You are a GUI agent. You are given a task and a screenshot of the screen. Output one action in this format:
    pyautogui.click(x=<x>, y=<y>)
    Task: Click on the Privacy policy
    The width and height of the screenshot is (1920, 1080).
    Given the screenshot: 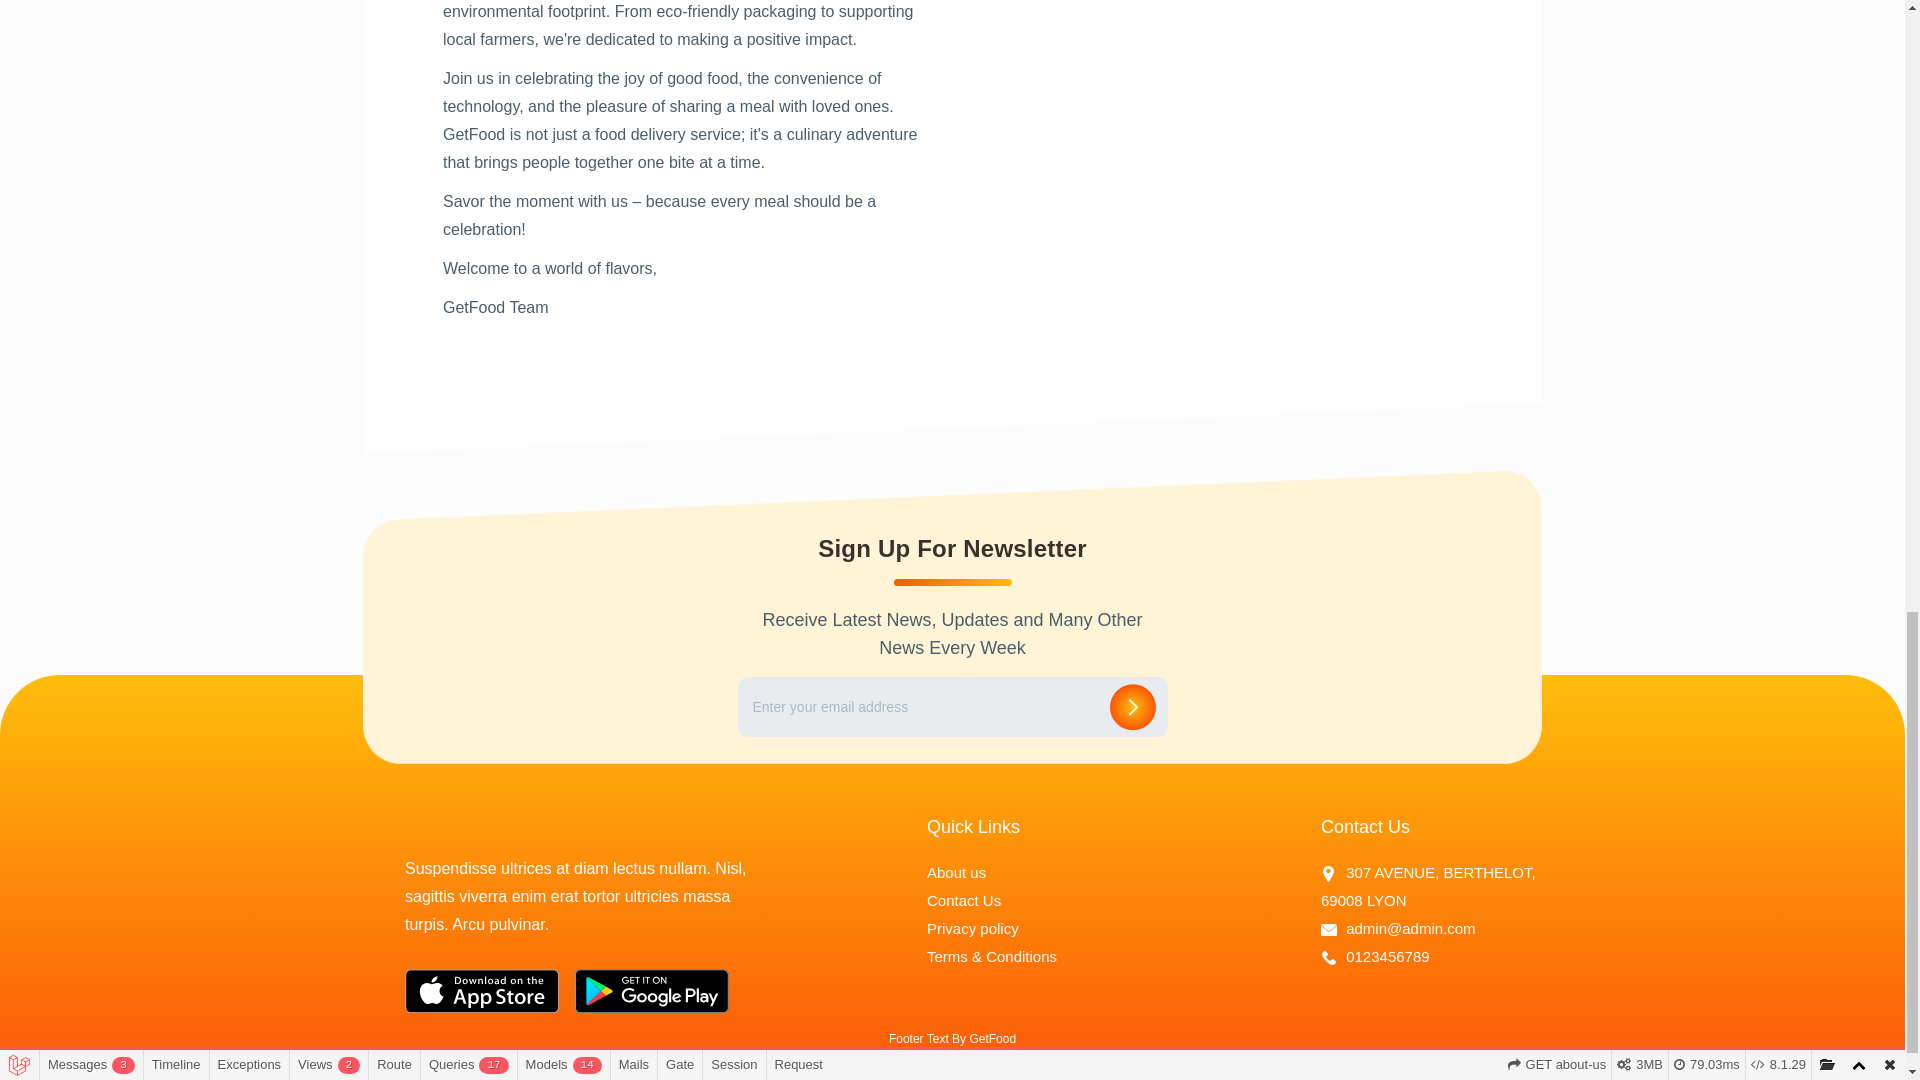 What is the action you would take?
    pyautogui.click(x=973, y=928)
    